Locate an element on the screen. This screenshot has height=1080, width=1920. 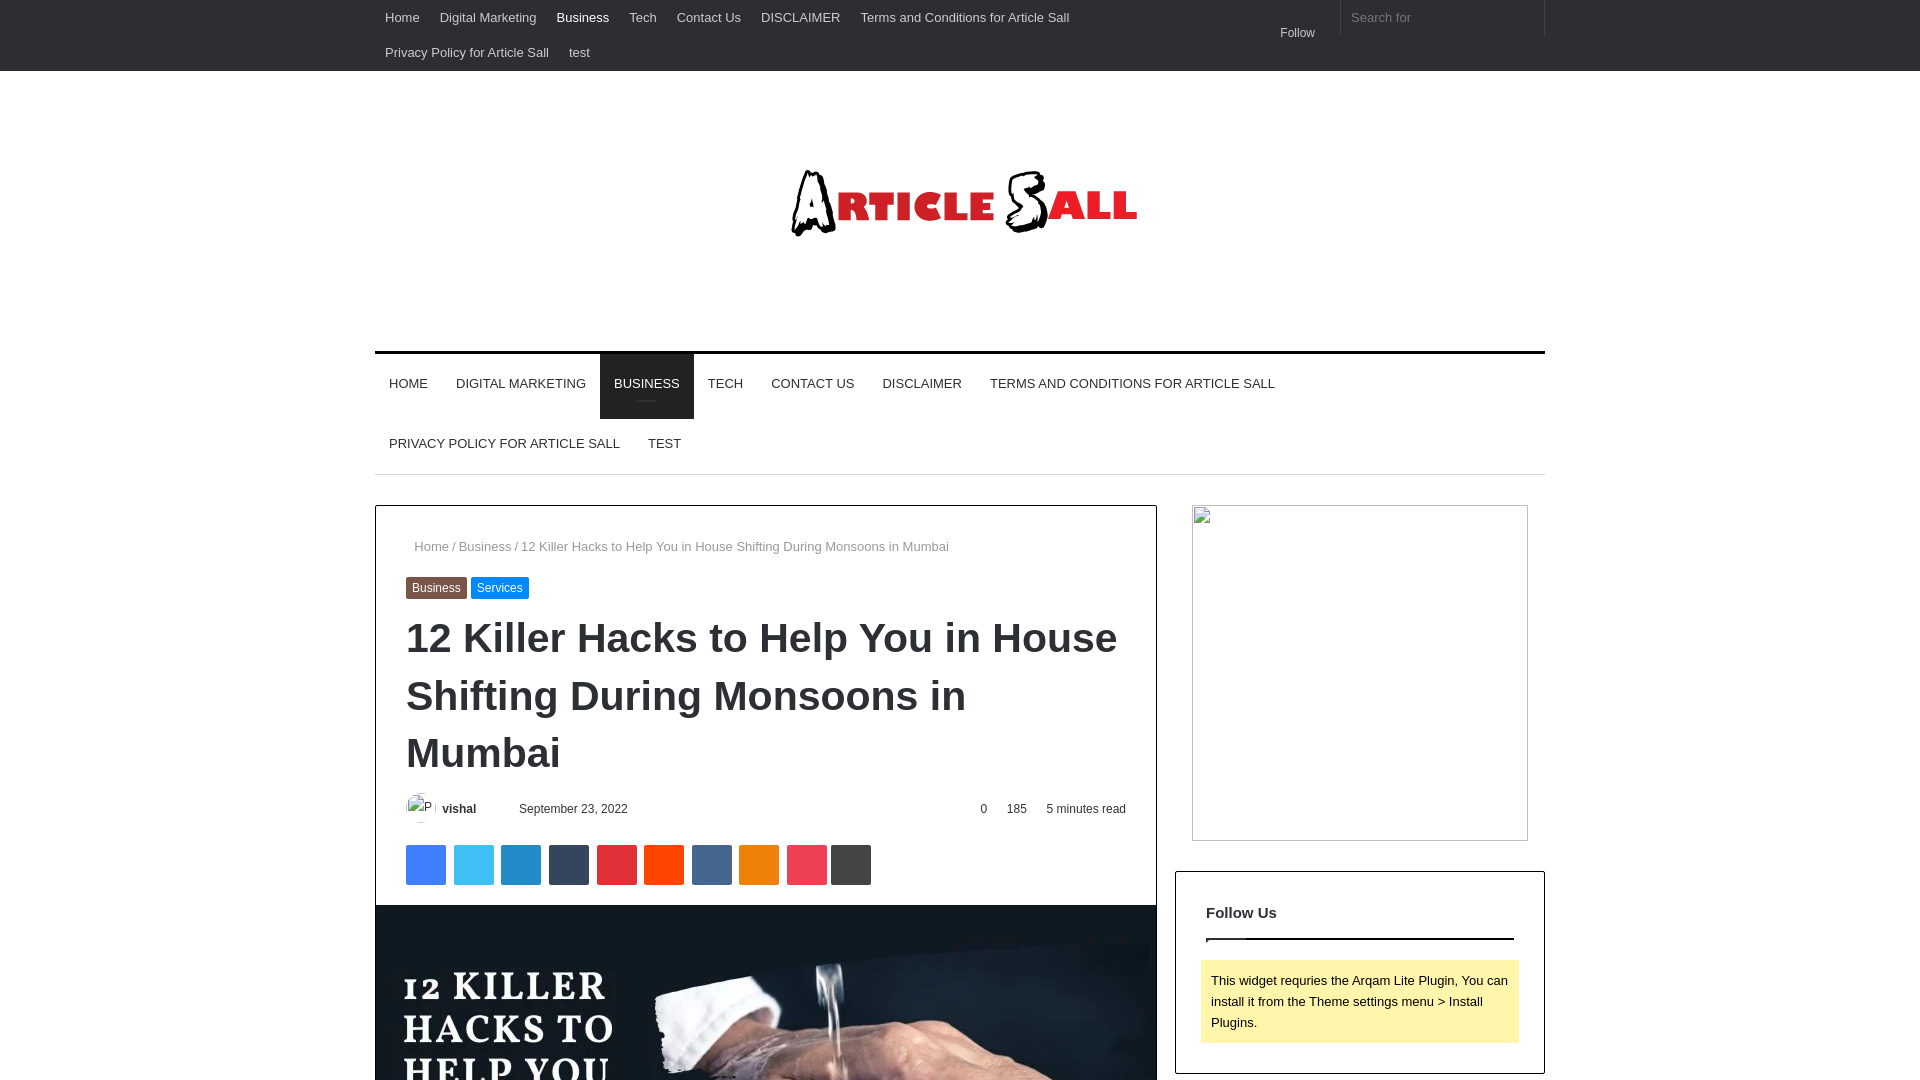
Terms and Conditions for Article Sall is located at coordinates (964, 17).